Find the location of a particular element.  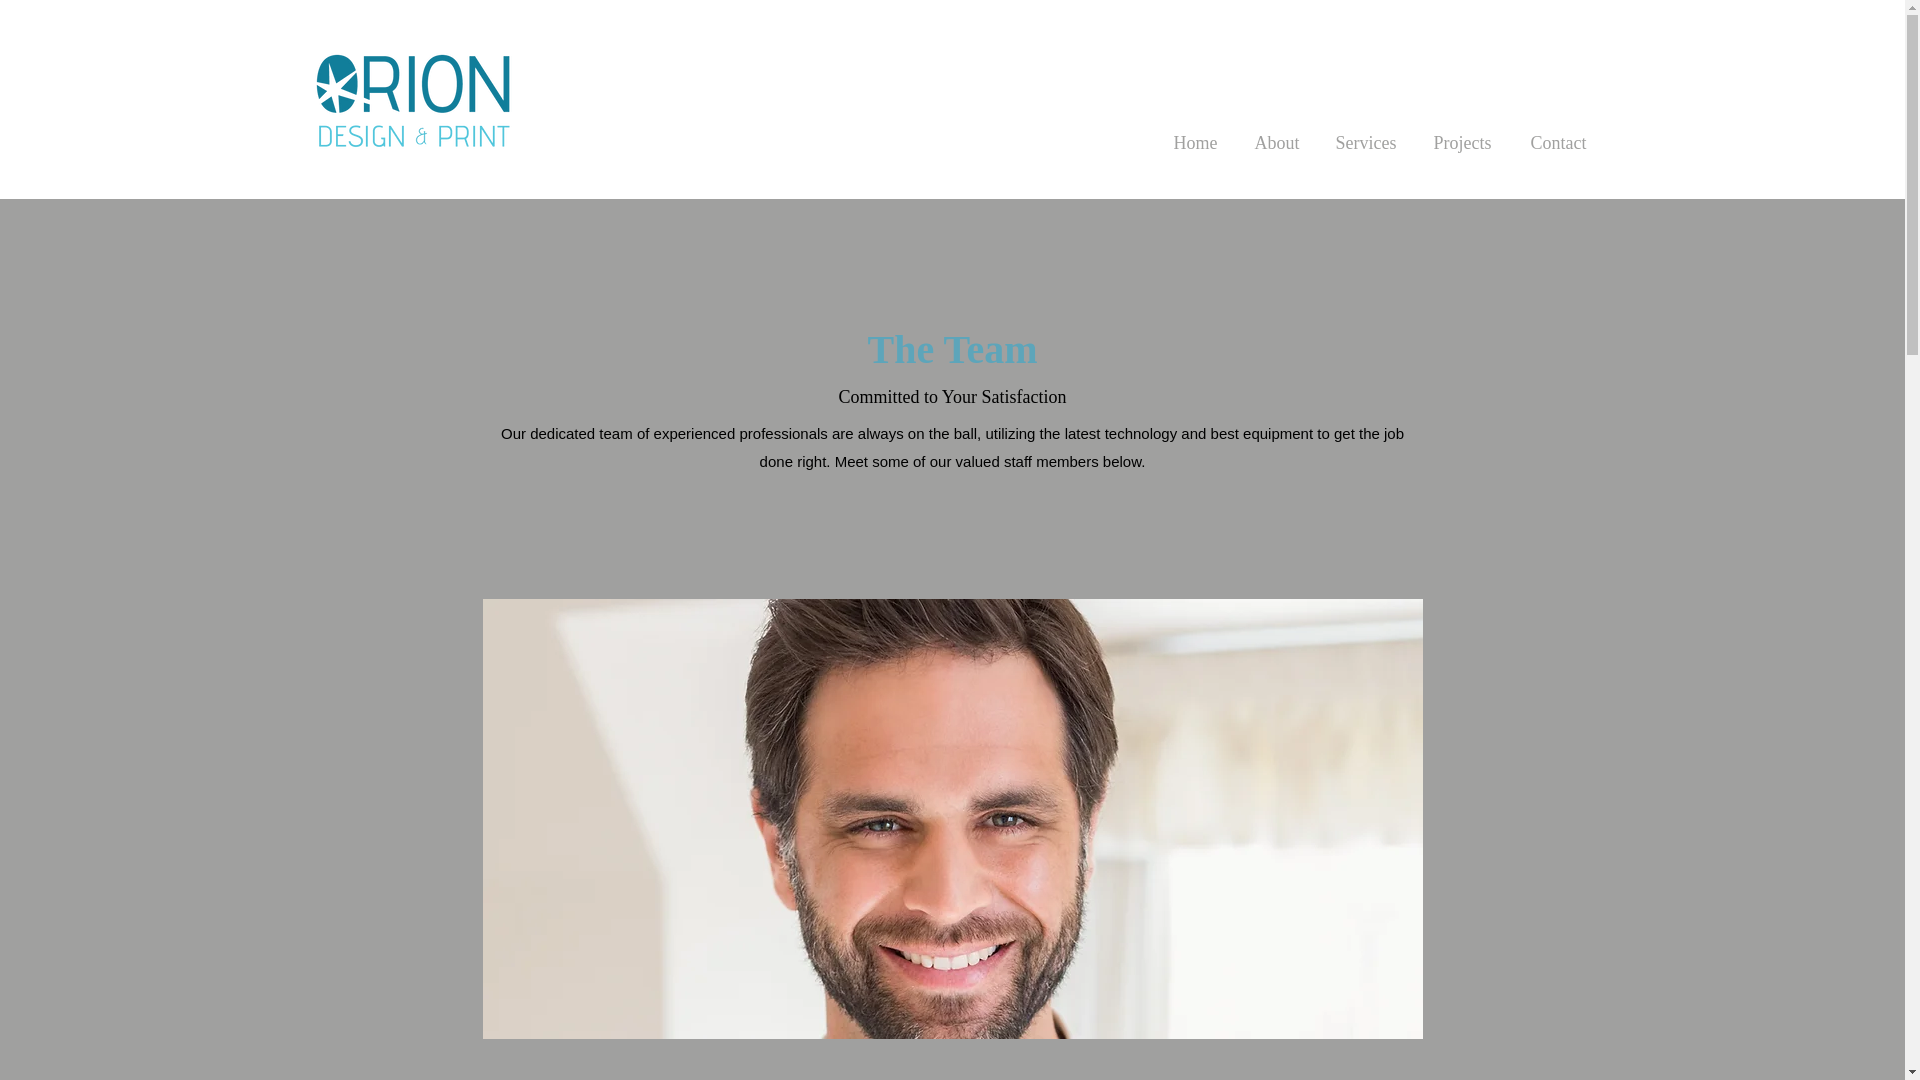

Contact is located at coordinates (1557, 134).